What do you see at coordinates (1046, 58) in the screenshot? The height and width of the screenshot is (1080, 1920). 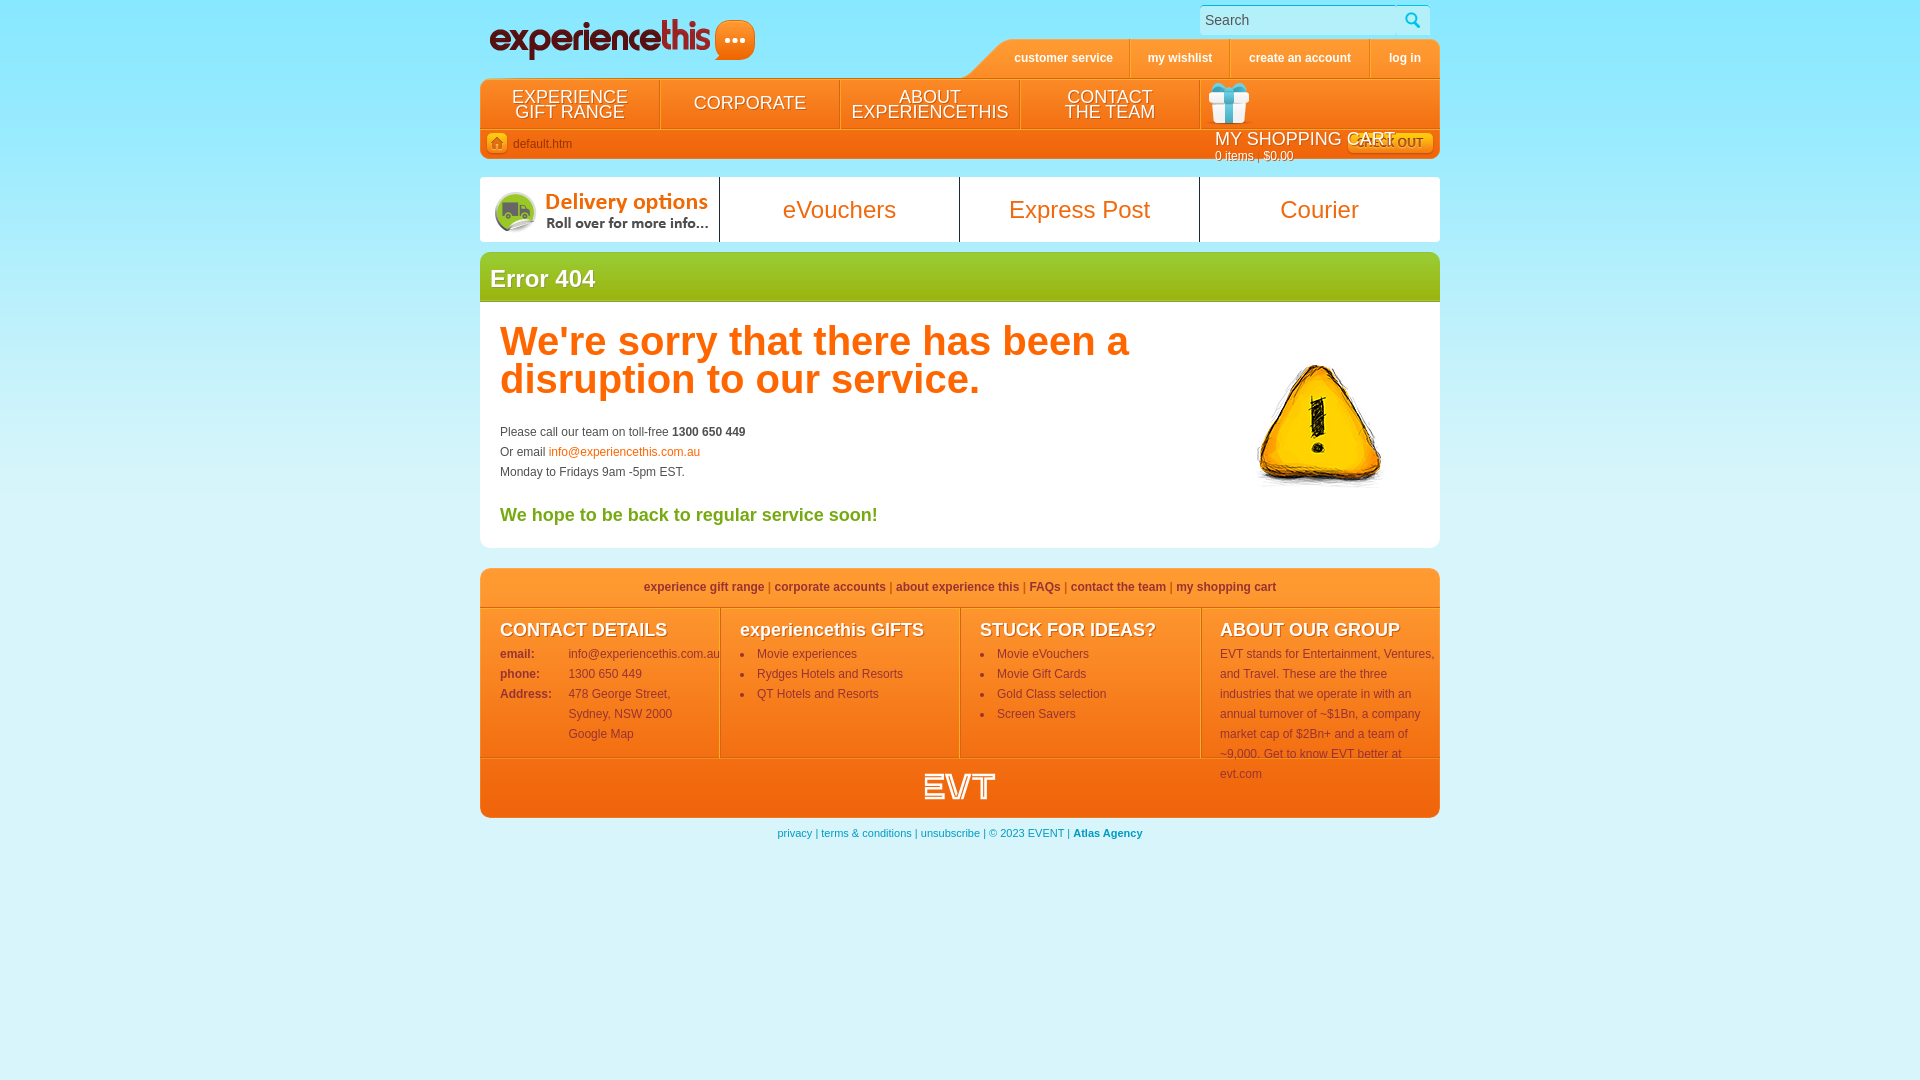 I see `customer service` at bounding box center [1046, 58].